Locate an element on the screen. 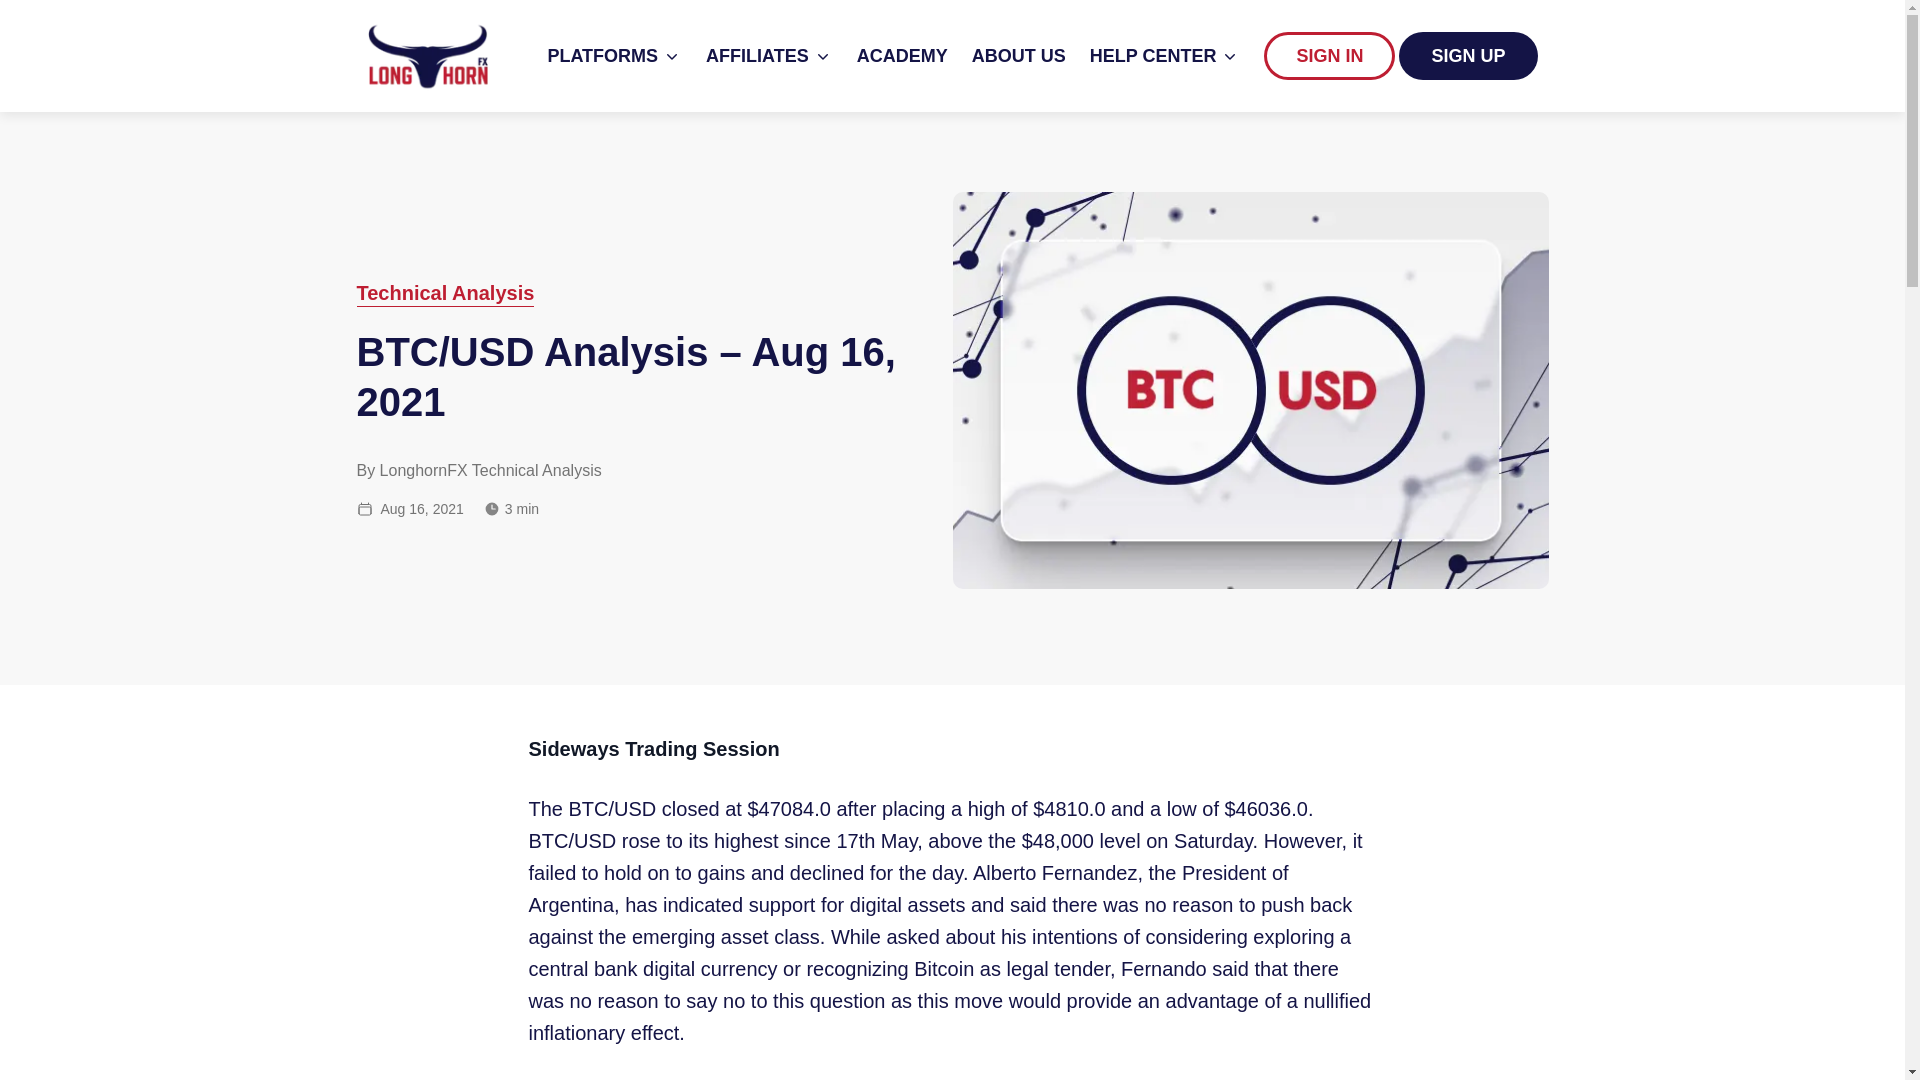  SIGN UP is located at coordinates (1468, 56).